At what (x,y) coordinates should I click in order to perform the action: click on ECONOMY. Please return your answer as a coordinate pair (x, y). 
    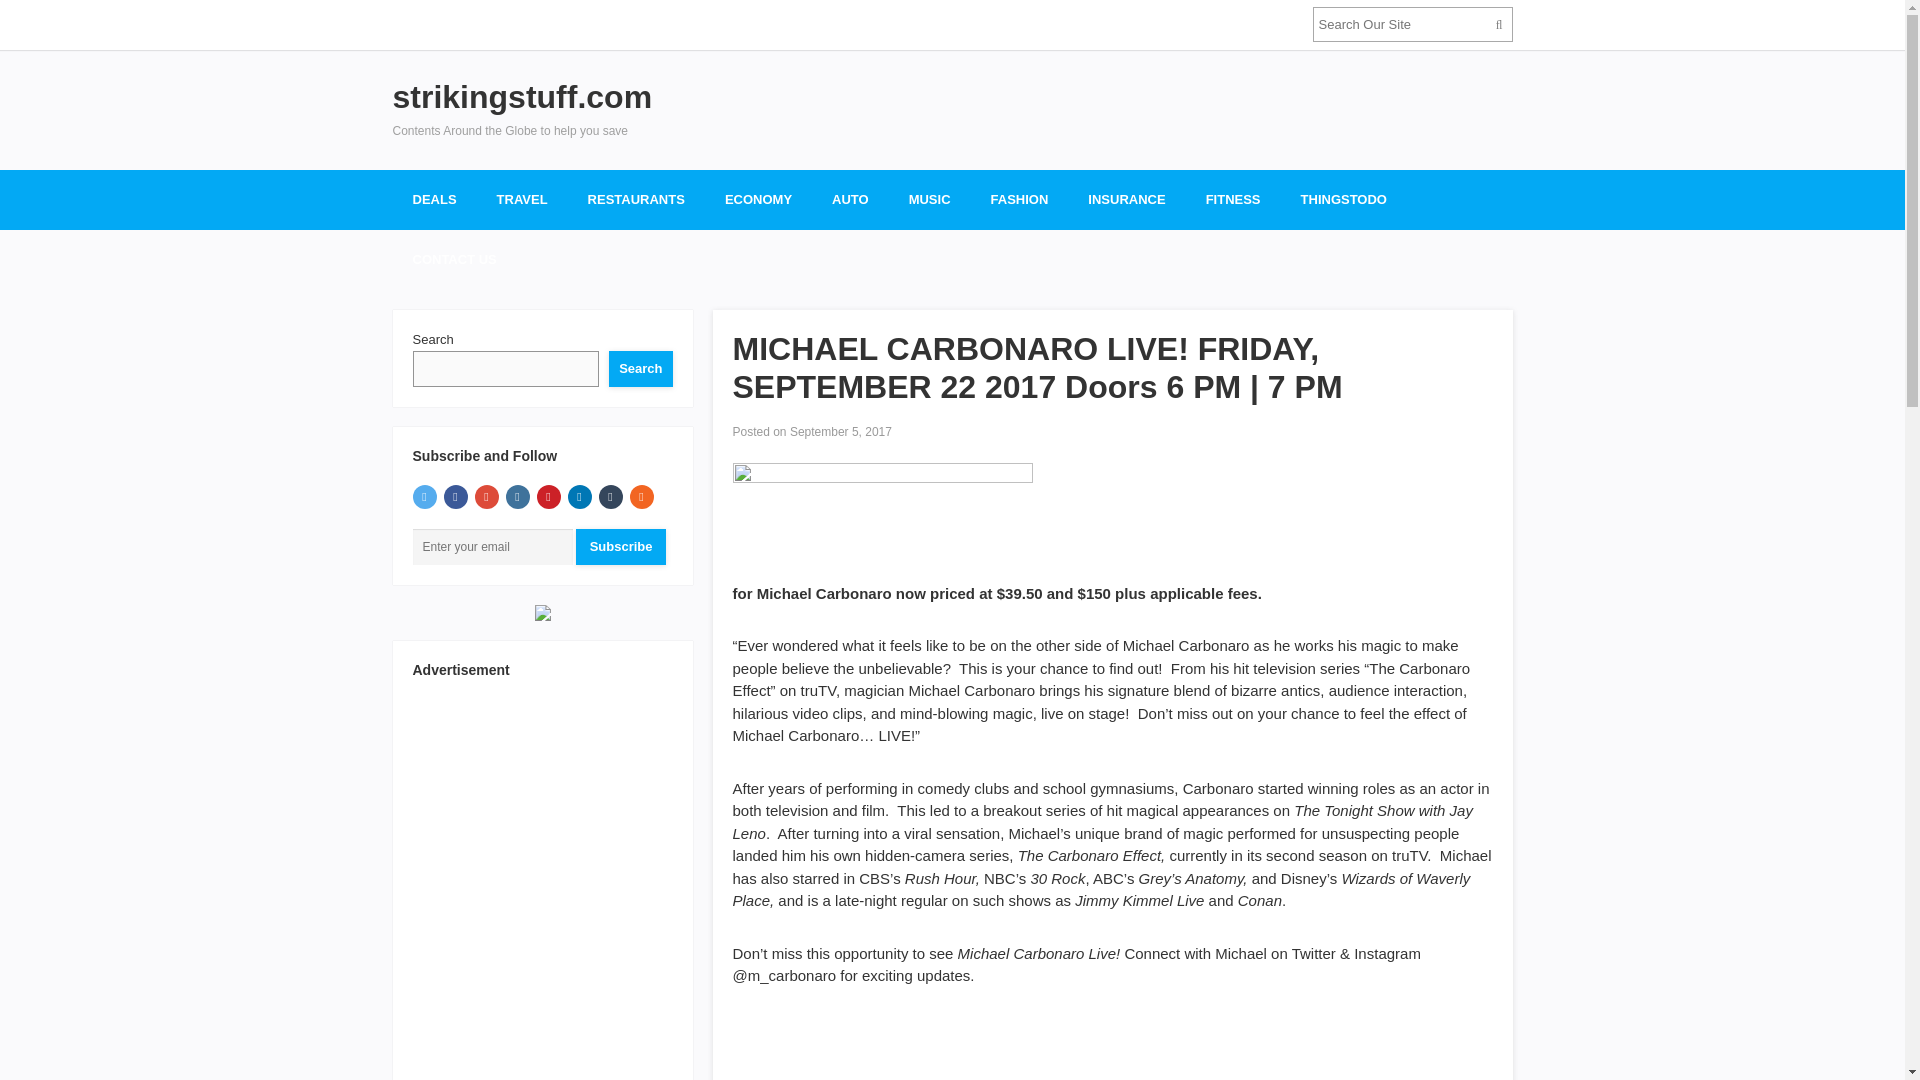
    Looking at the image, I should click on (758, 200).